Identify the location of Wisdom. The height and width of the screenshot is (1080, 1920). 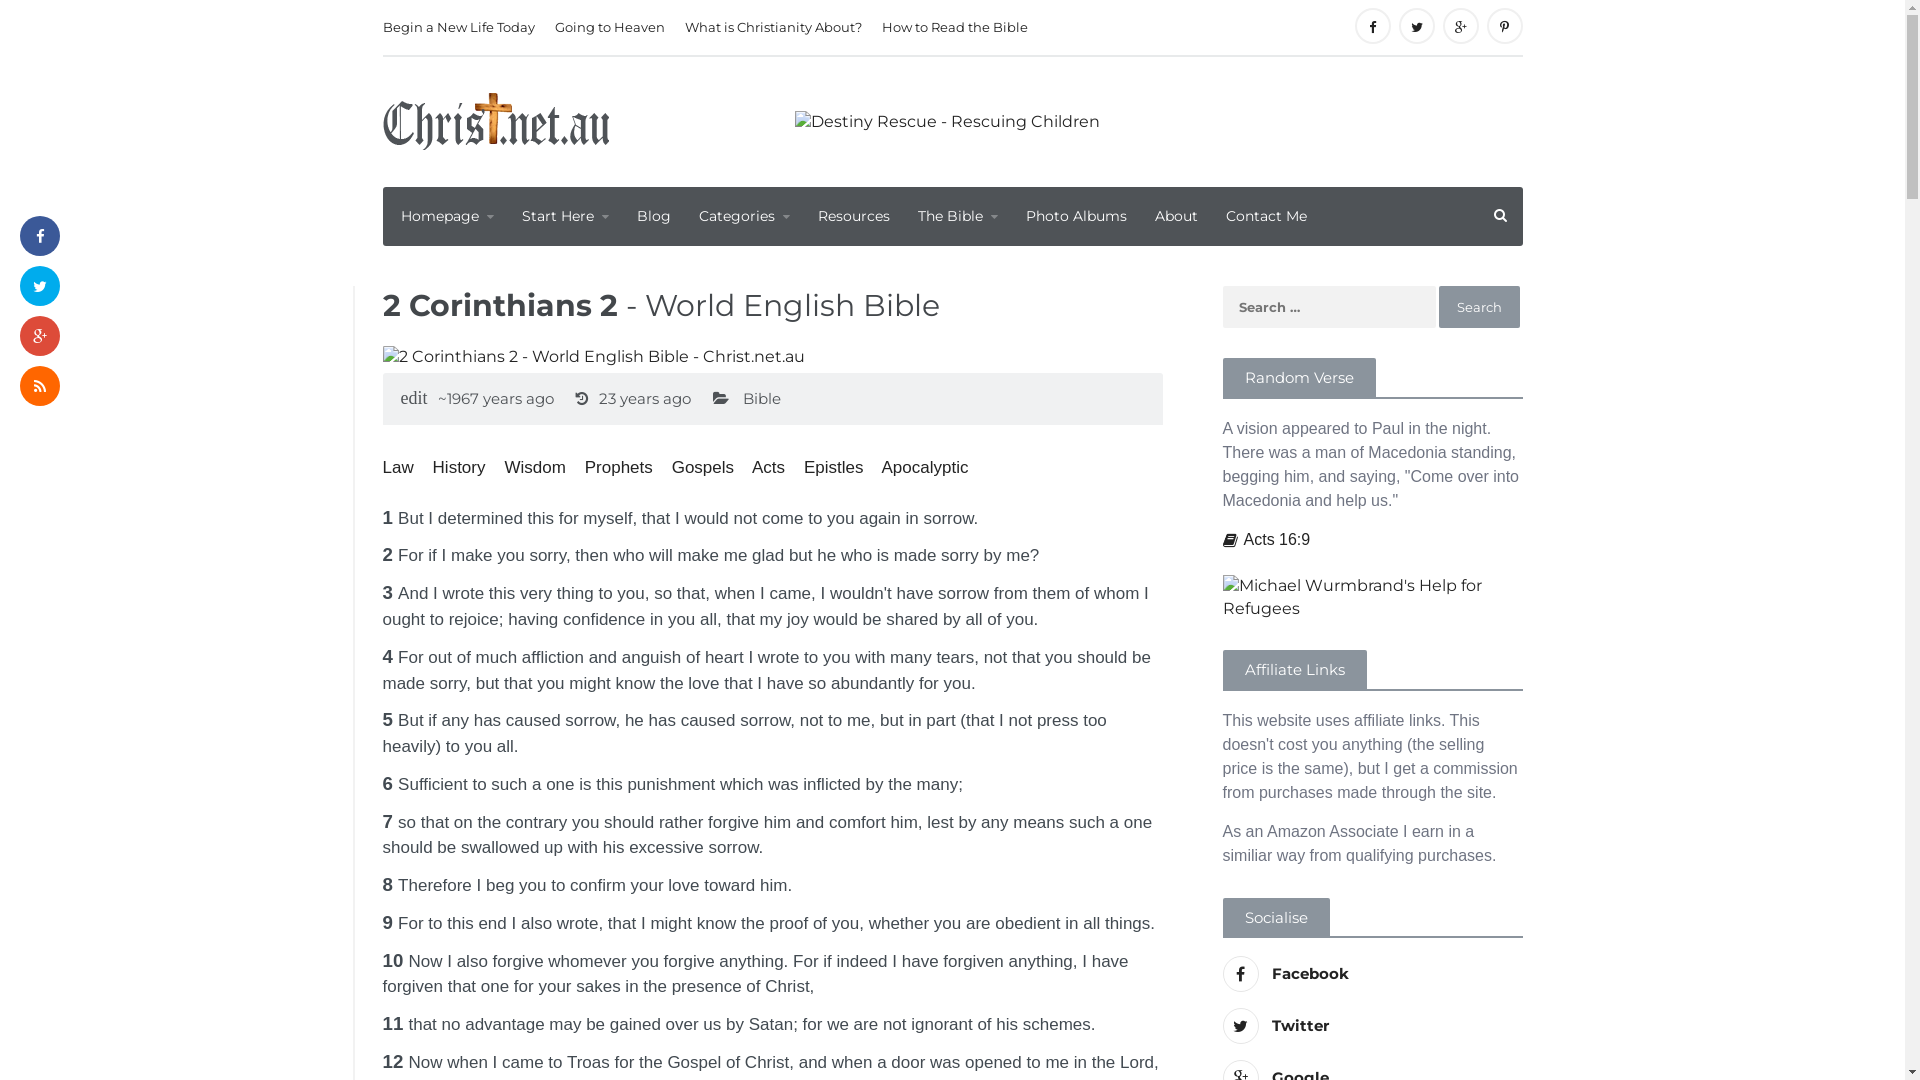
(534, 468).